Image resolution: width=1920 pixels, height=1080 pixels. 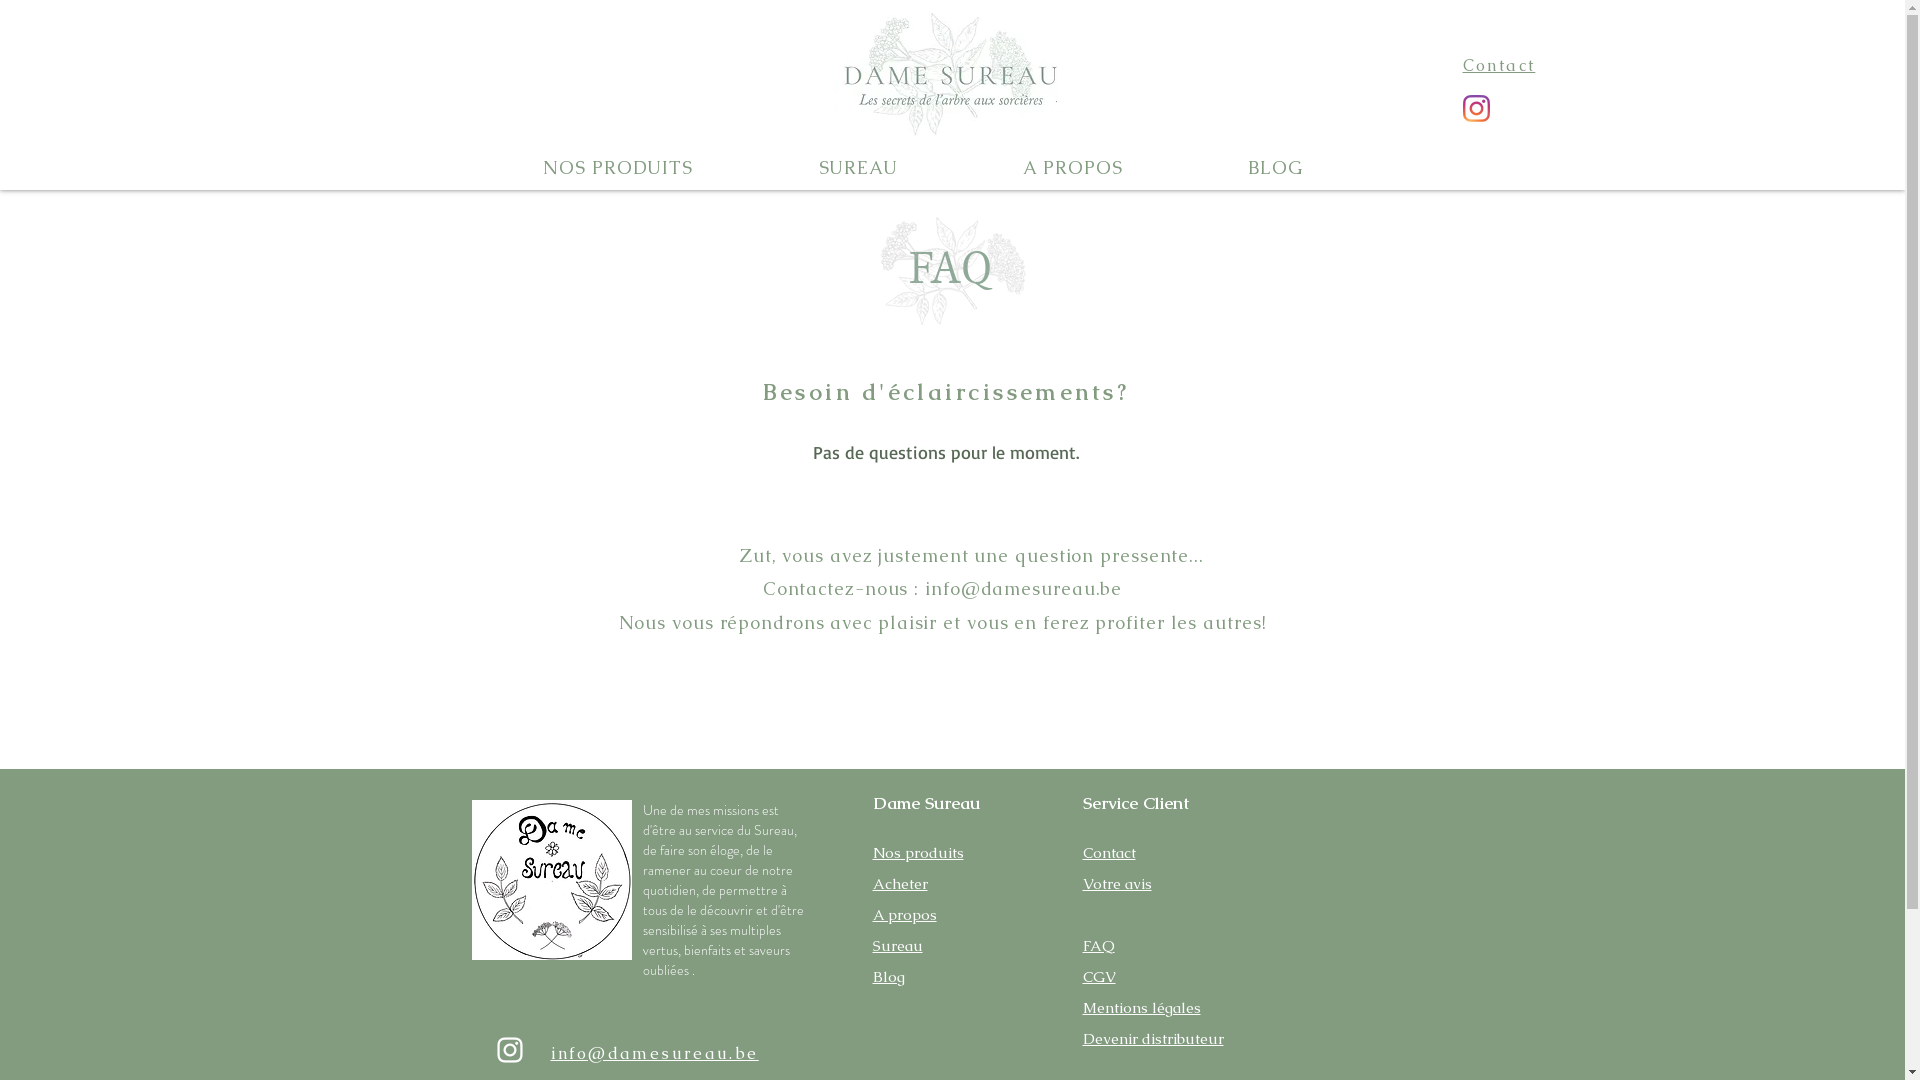 What do you see at coordinates (888, 976) in the screenshot?
I see `Blog` at bounding box center [888, 976].